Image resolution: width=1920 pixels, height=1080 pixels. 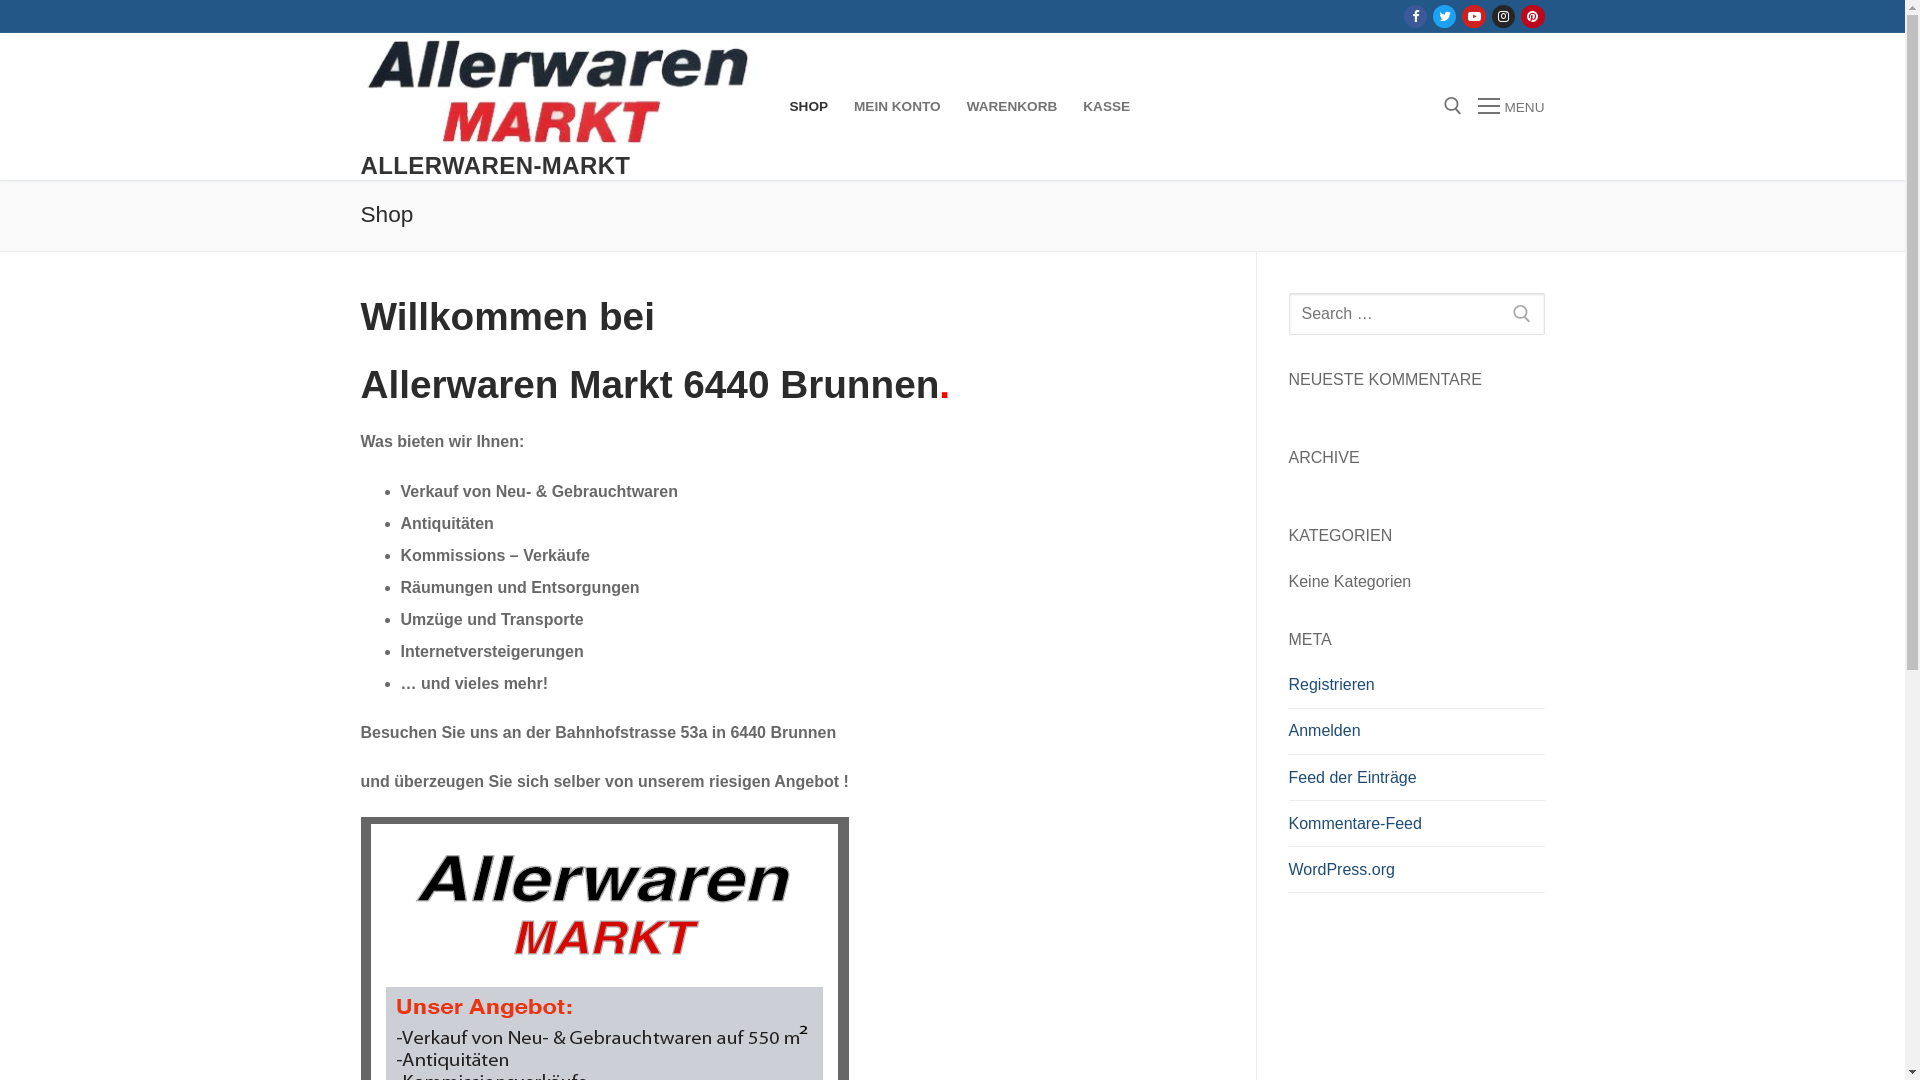 I want to click on WARENKORB, so click(x=1012, y=107).